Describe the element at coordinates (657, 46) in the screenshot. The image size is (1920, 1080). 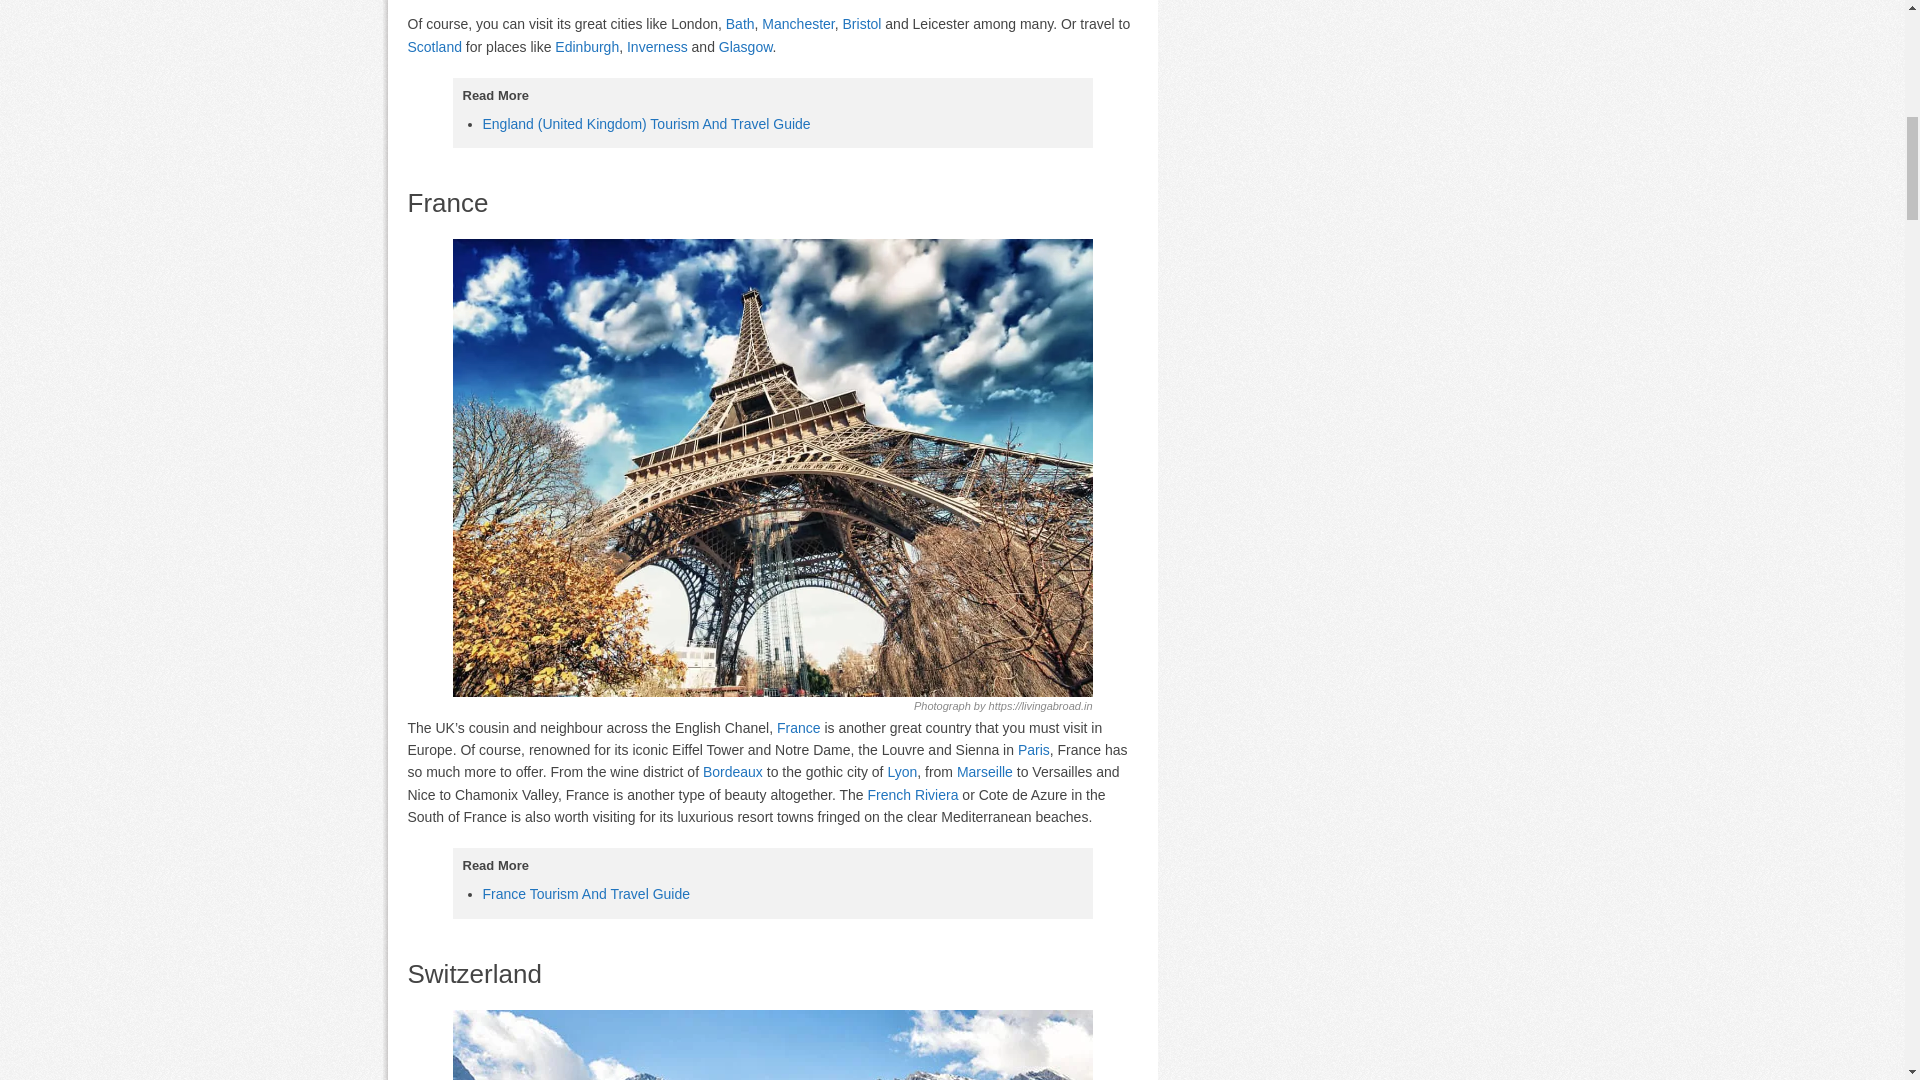
I see `Inverness` at that location.